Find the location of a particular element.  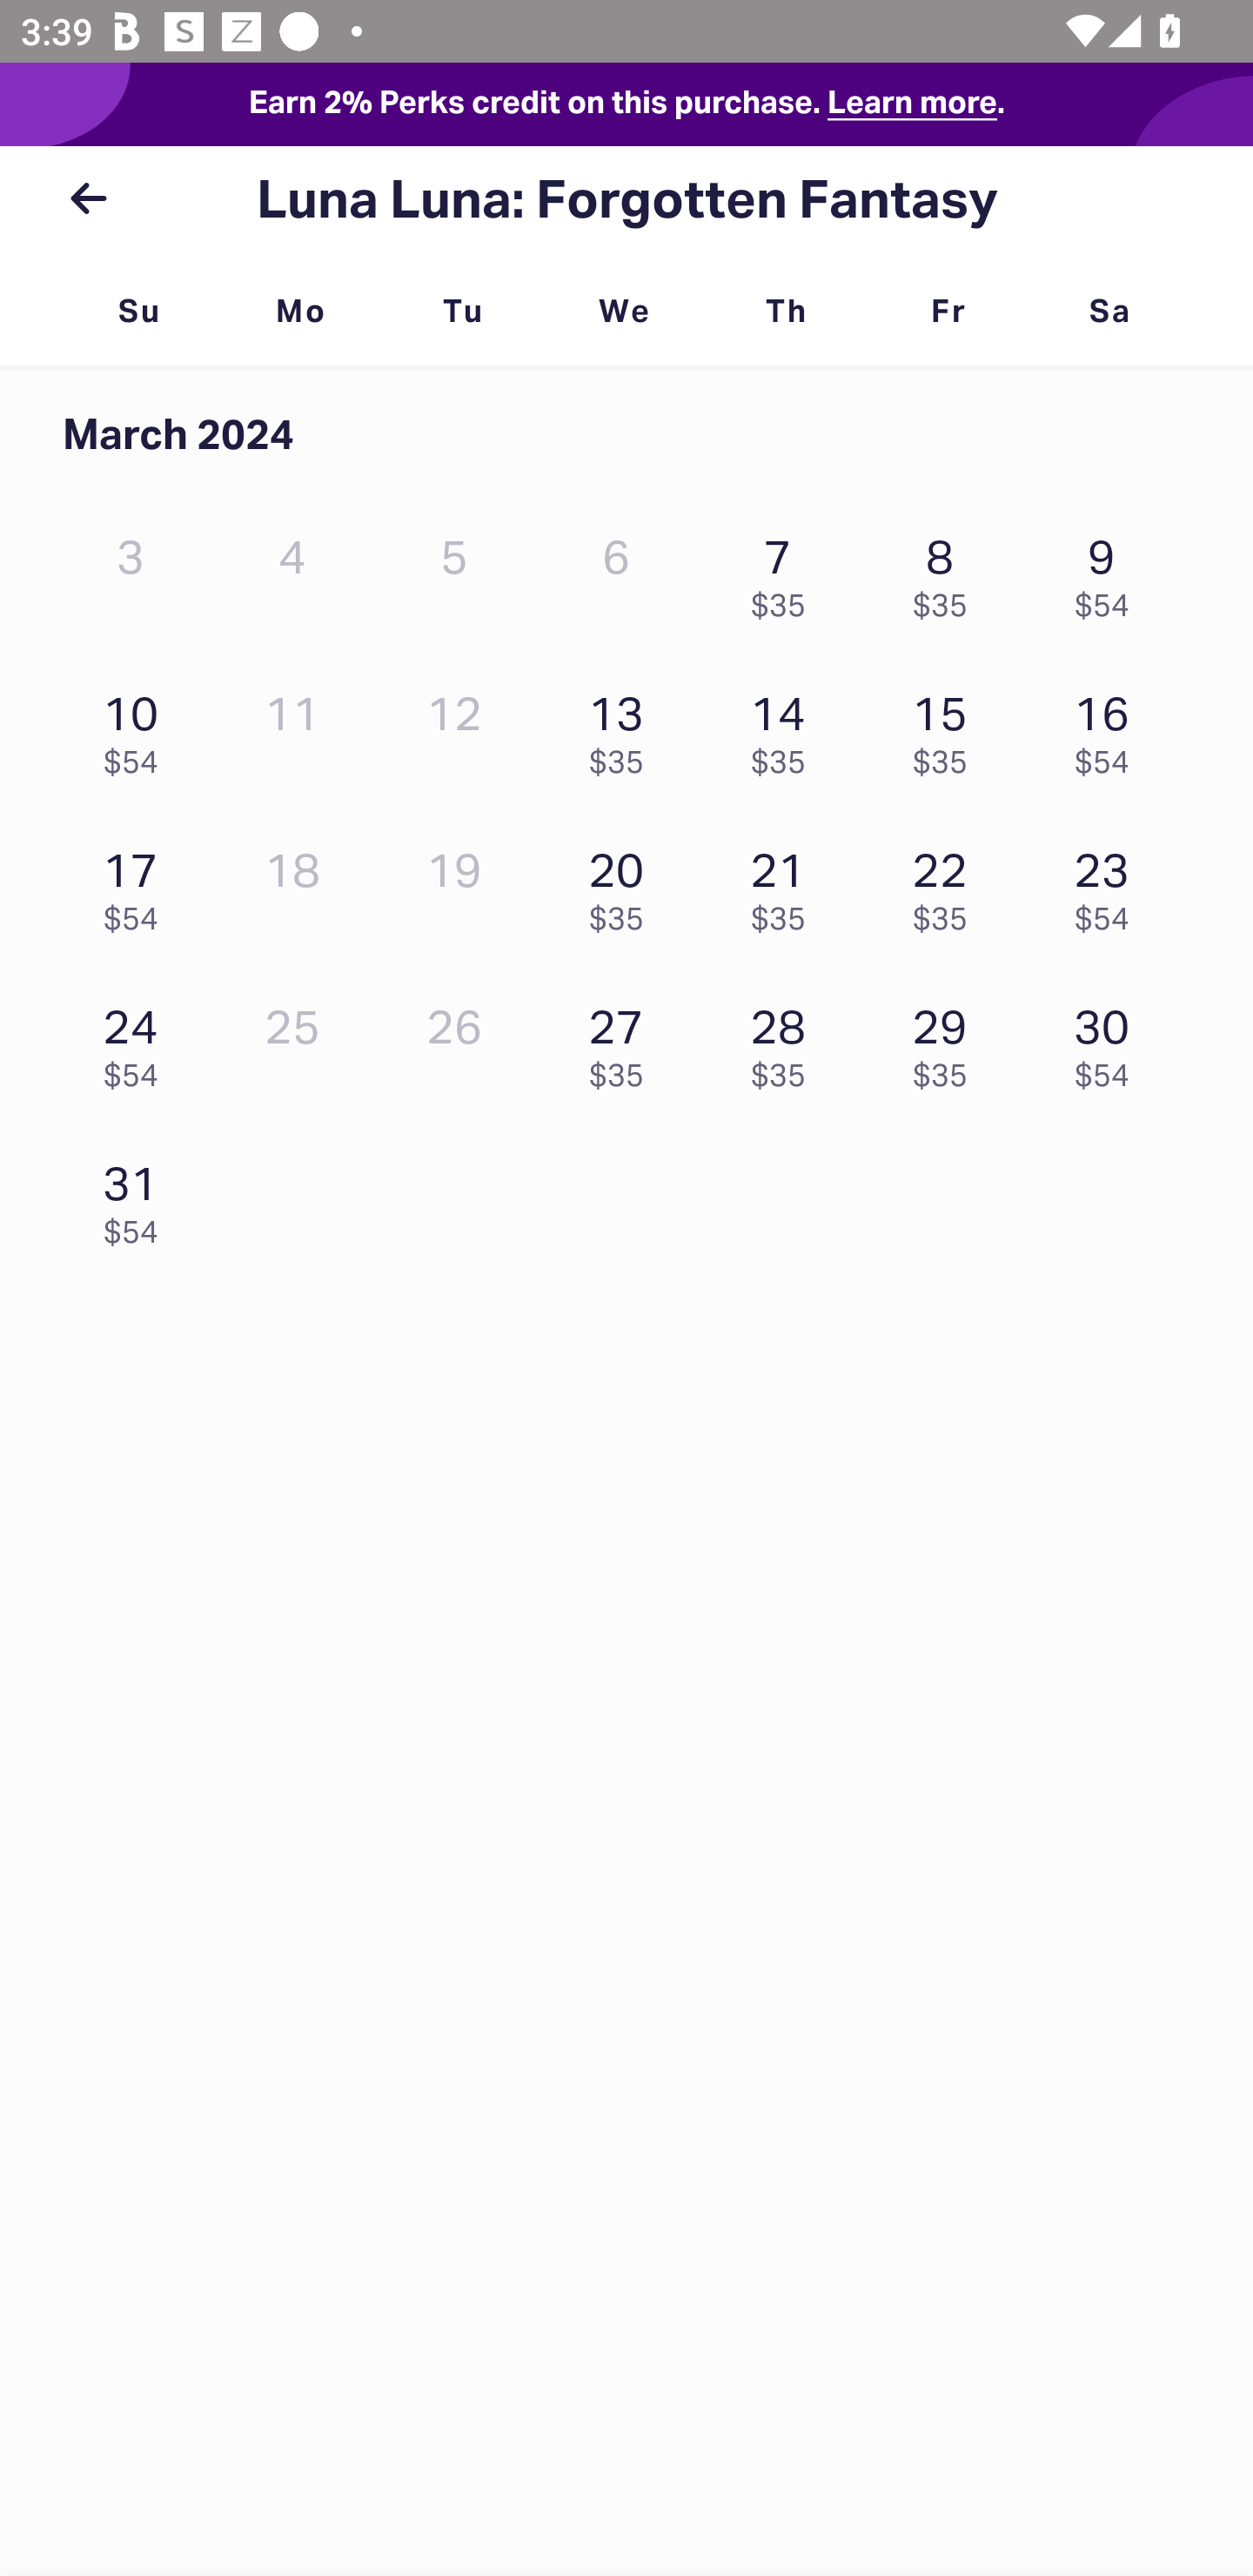

22 $35 is located at coordinates (948, 884).